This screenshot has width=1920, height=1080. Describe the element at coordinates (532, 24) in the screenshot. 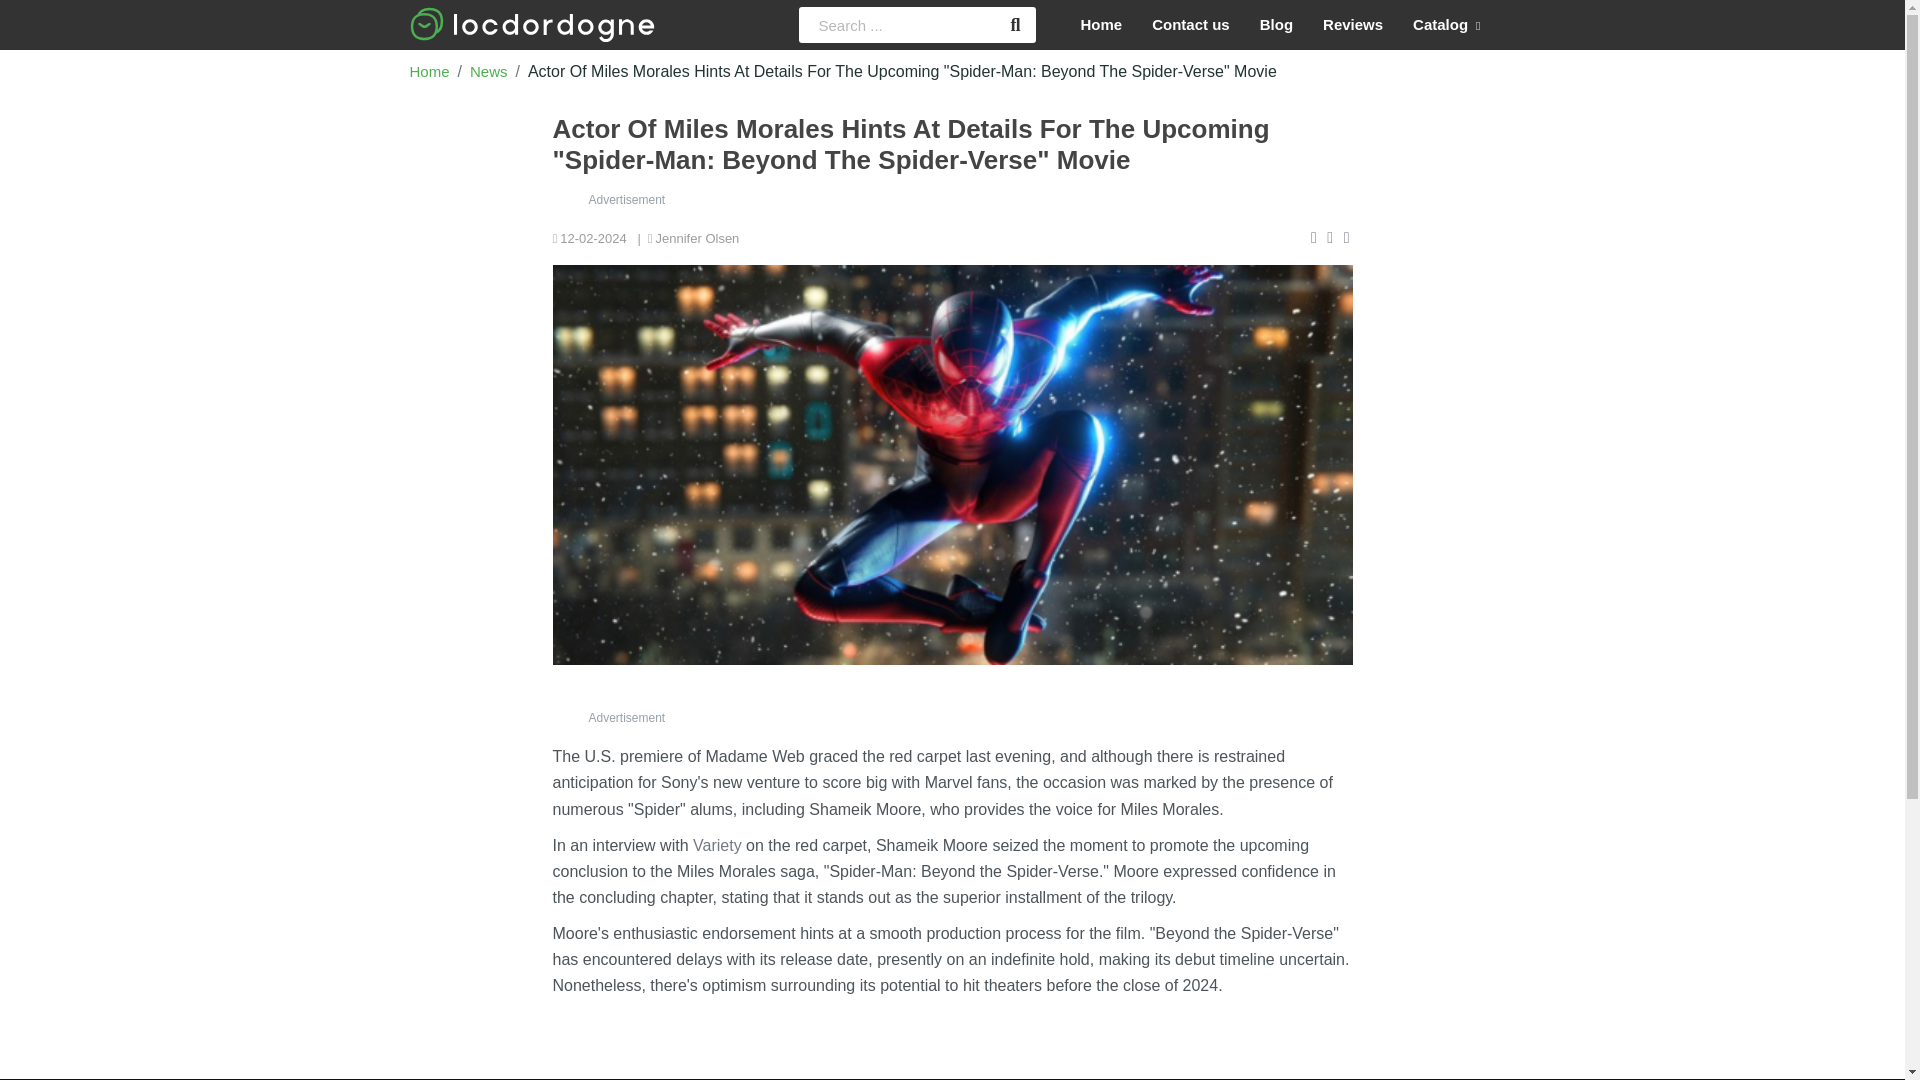

I see `locdordogne-logo` at that location.